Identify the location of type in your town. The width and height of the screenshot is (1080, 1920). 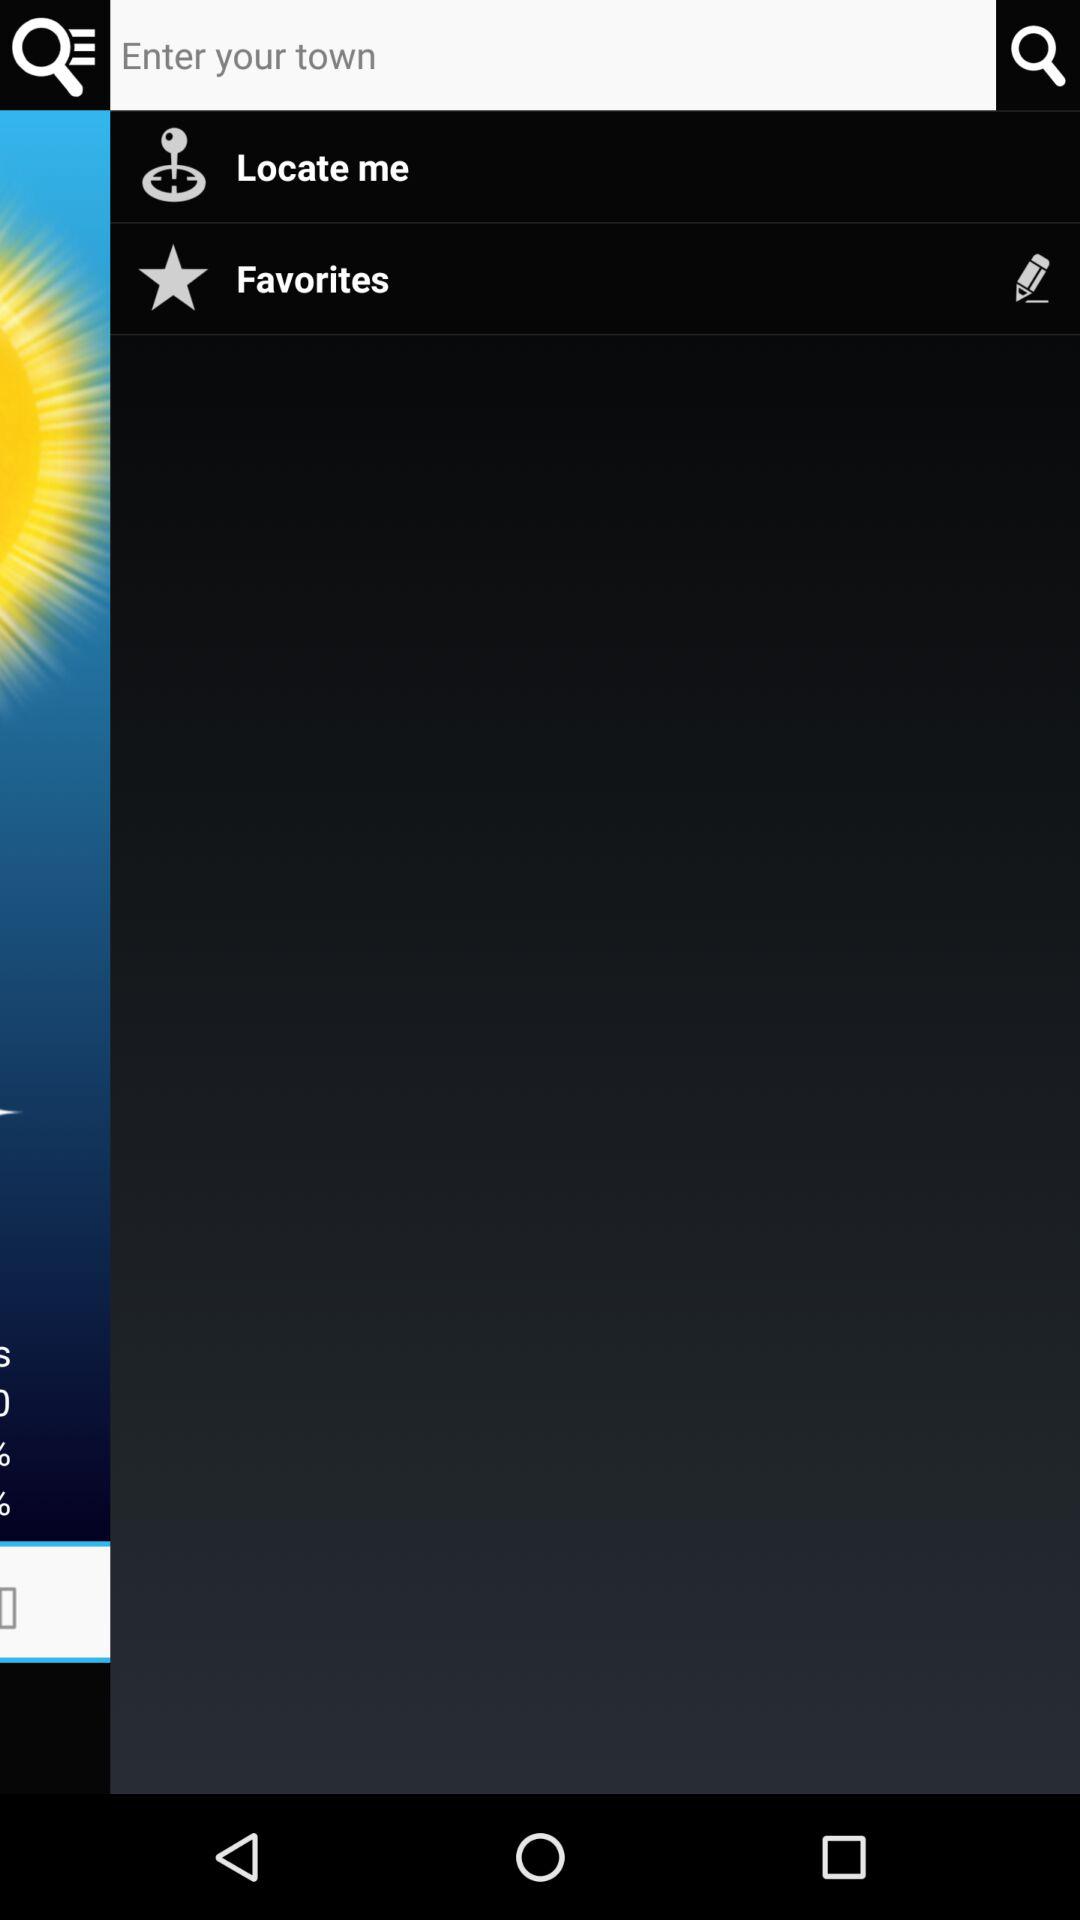
(55, 55).